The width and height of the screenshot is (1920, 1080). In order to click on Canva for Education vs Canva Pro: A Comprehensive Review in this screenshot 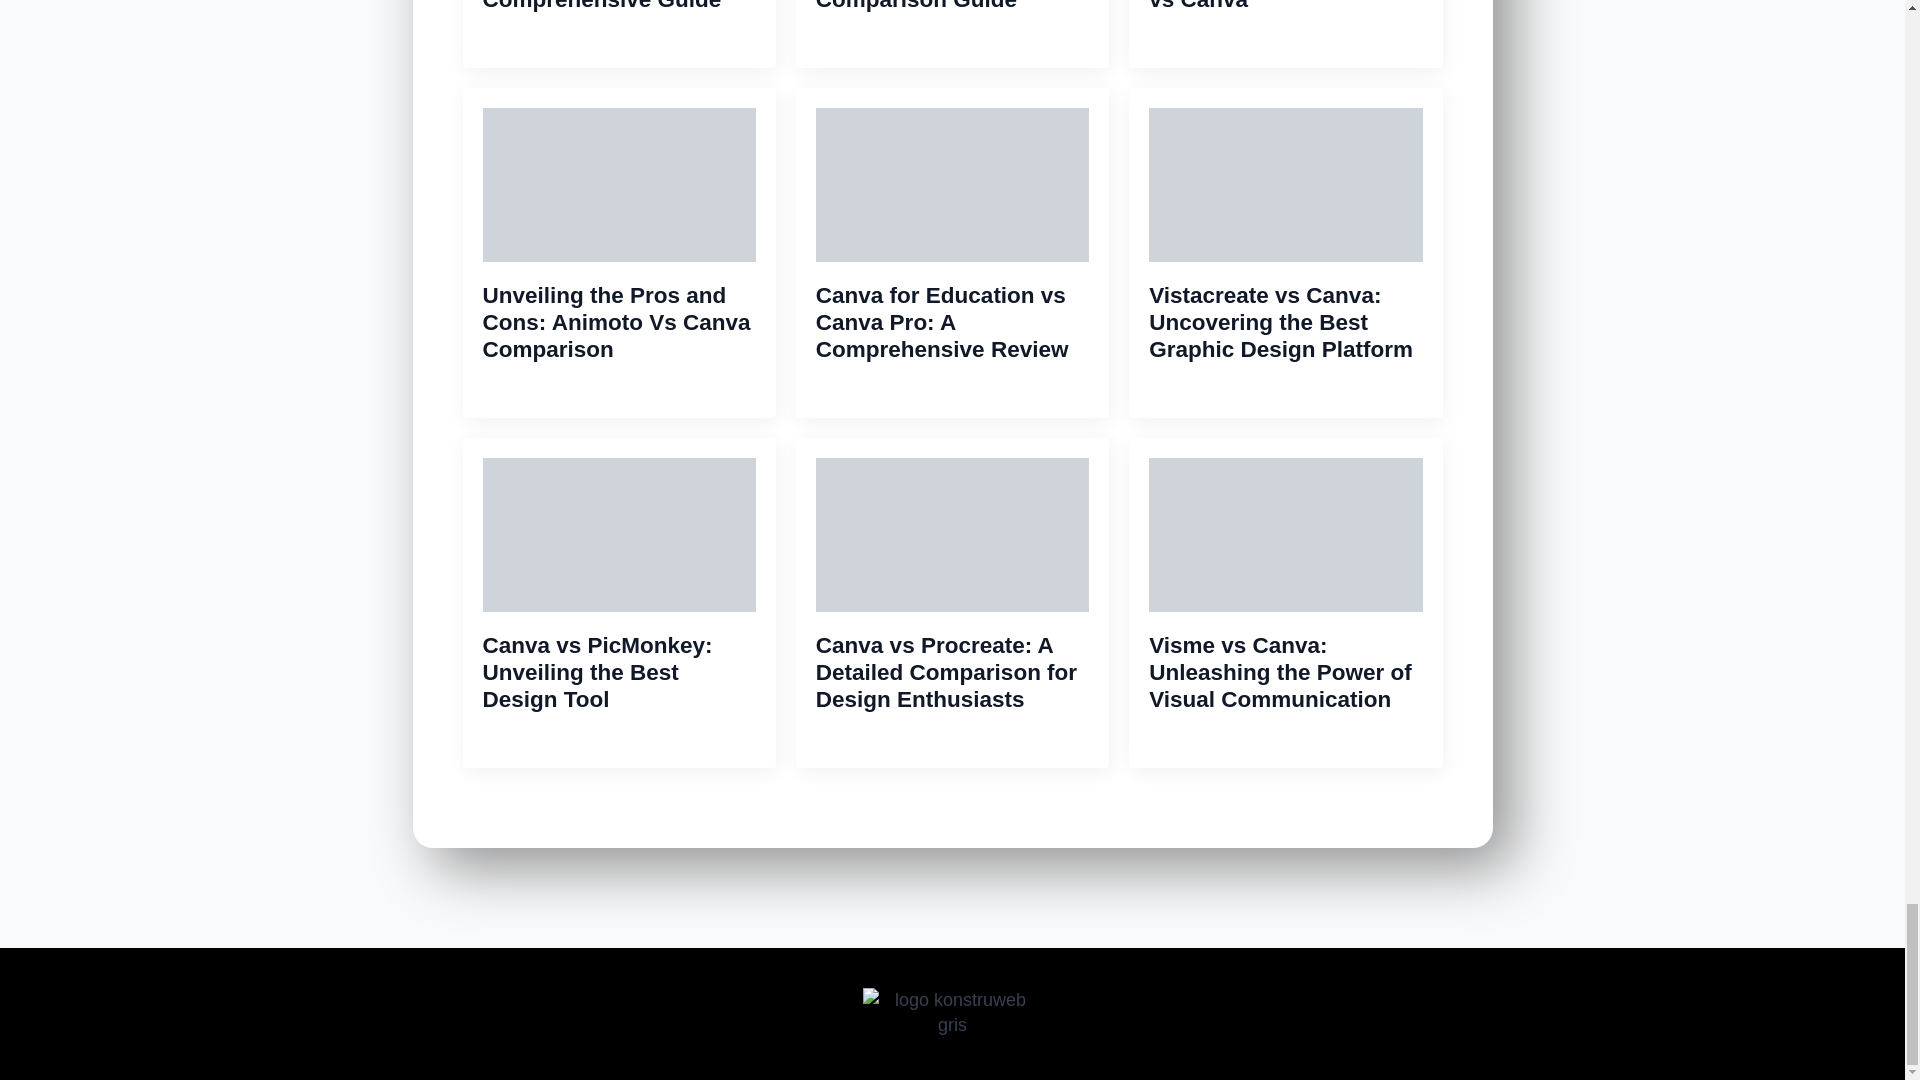, I will do `click(952, 322)`.